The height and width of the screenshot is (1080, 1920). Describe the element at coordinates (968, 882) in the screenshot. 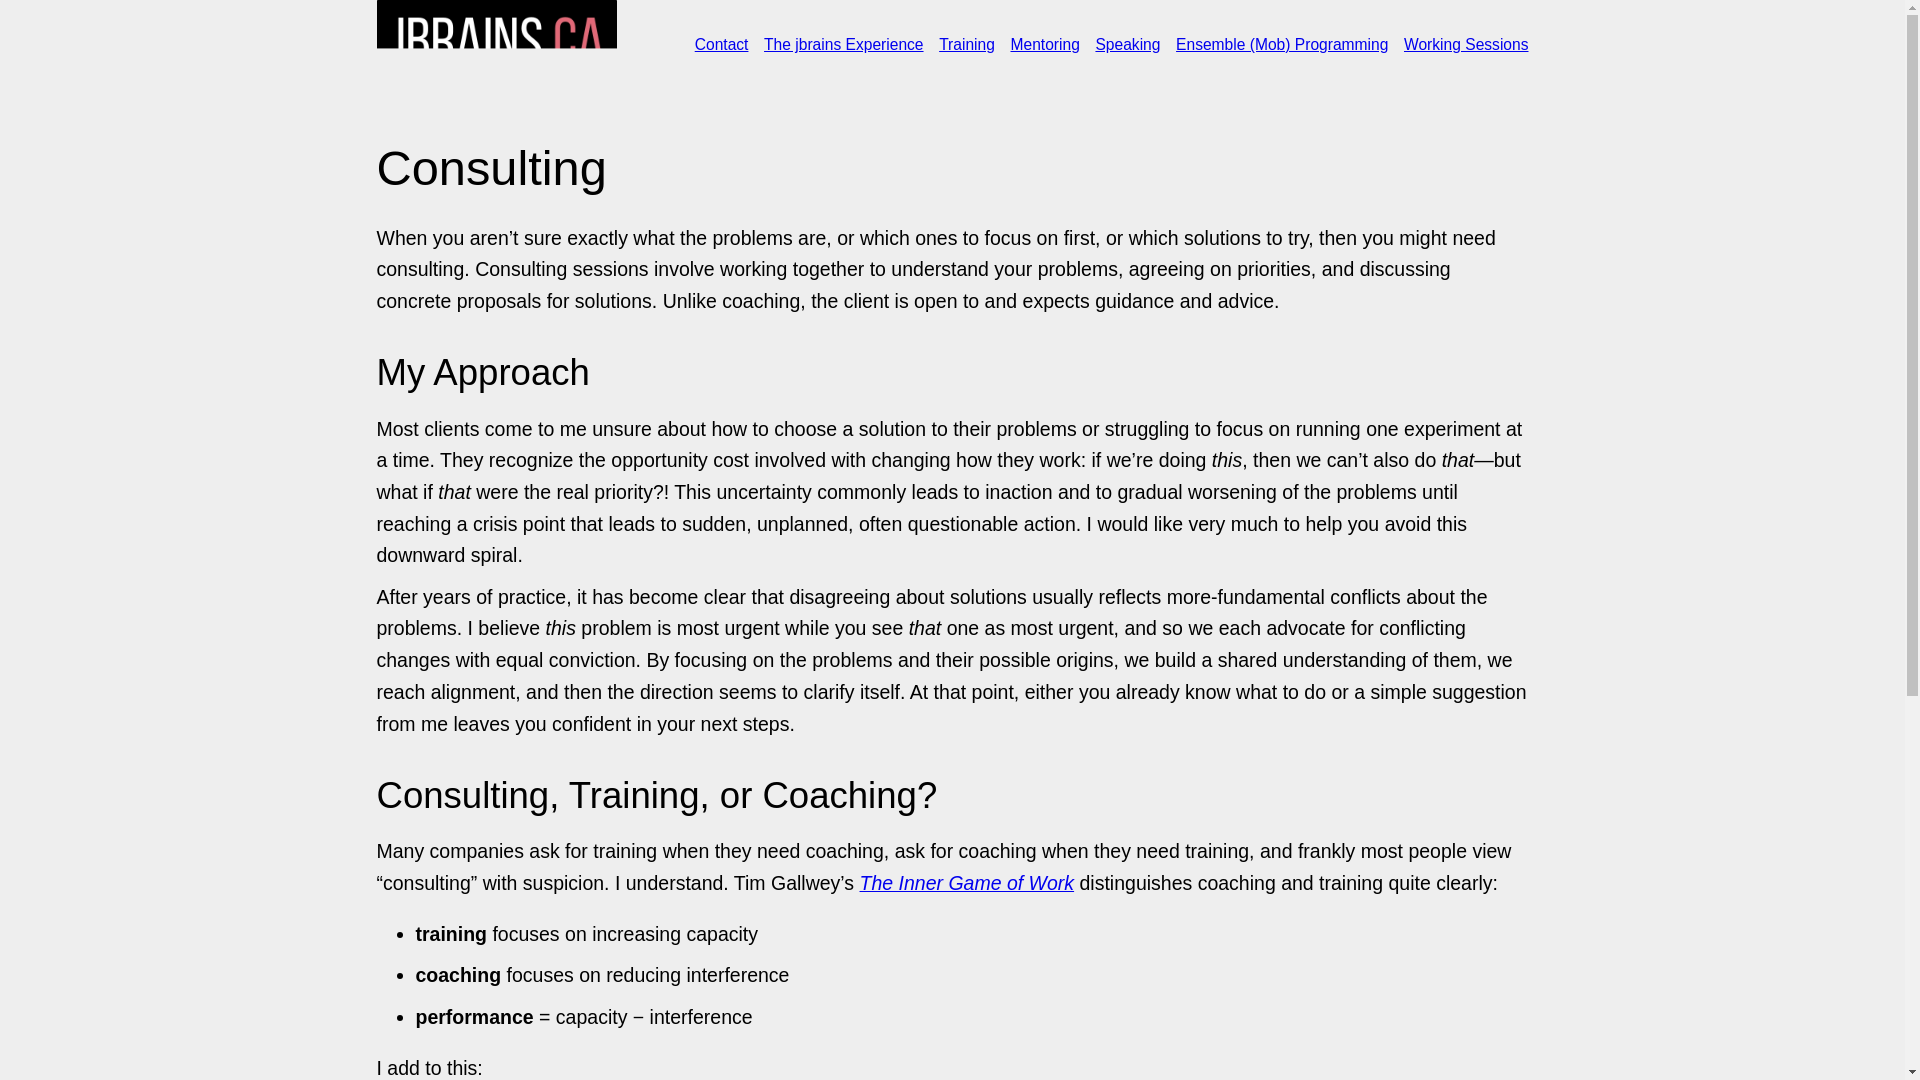

I see `The Inner Game of Work` at that location.